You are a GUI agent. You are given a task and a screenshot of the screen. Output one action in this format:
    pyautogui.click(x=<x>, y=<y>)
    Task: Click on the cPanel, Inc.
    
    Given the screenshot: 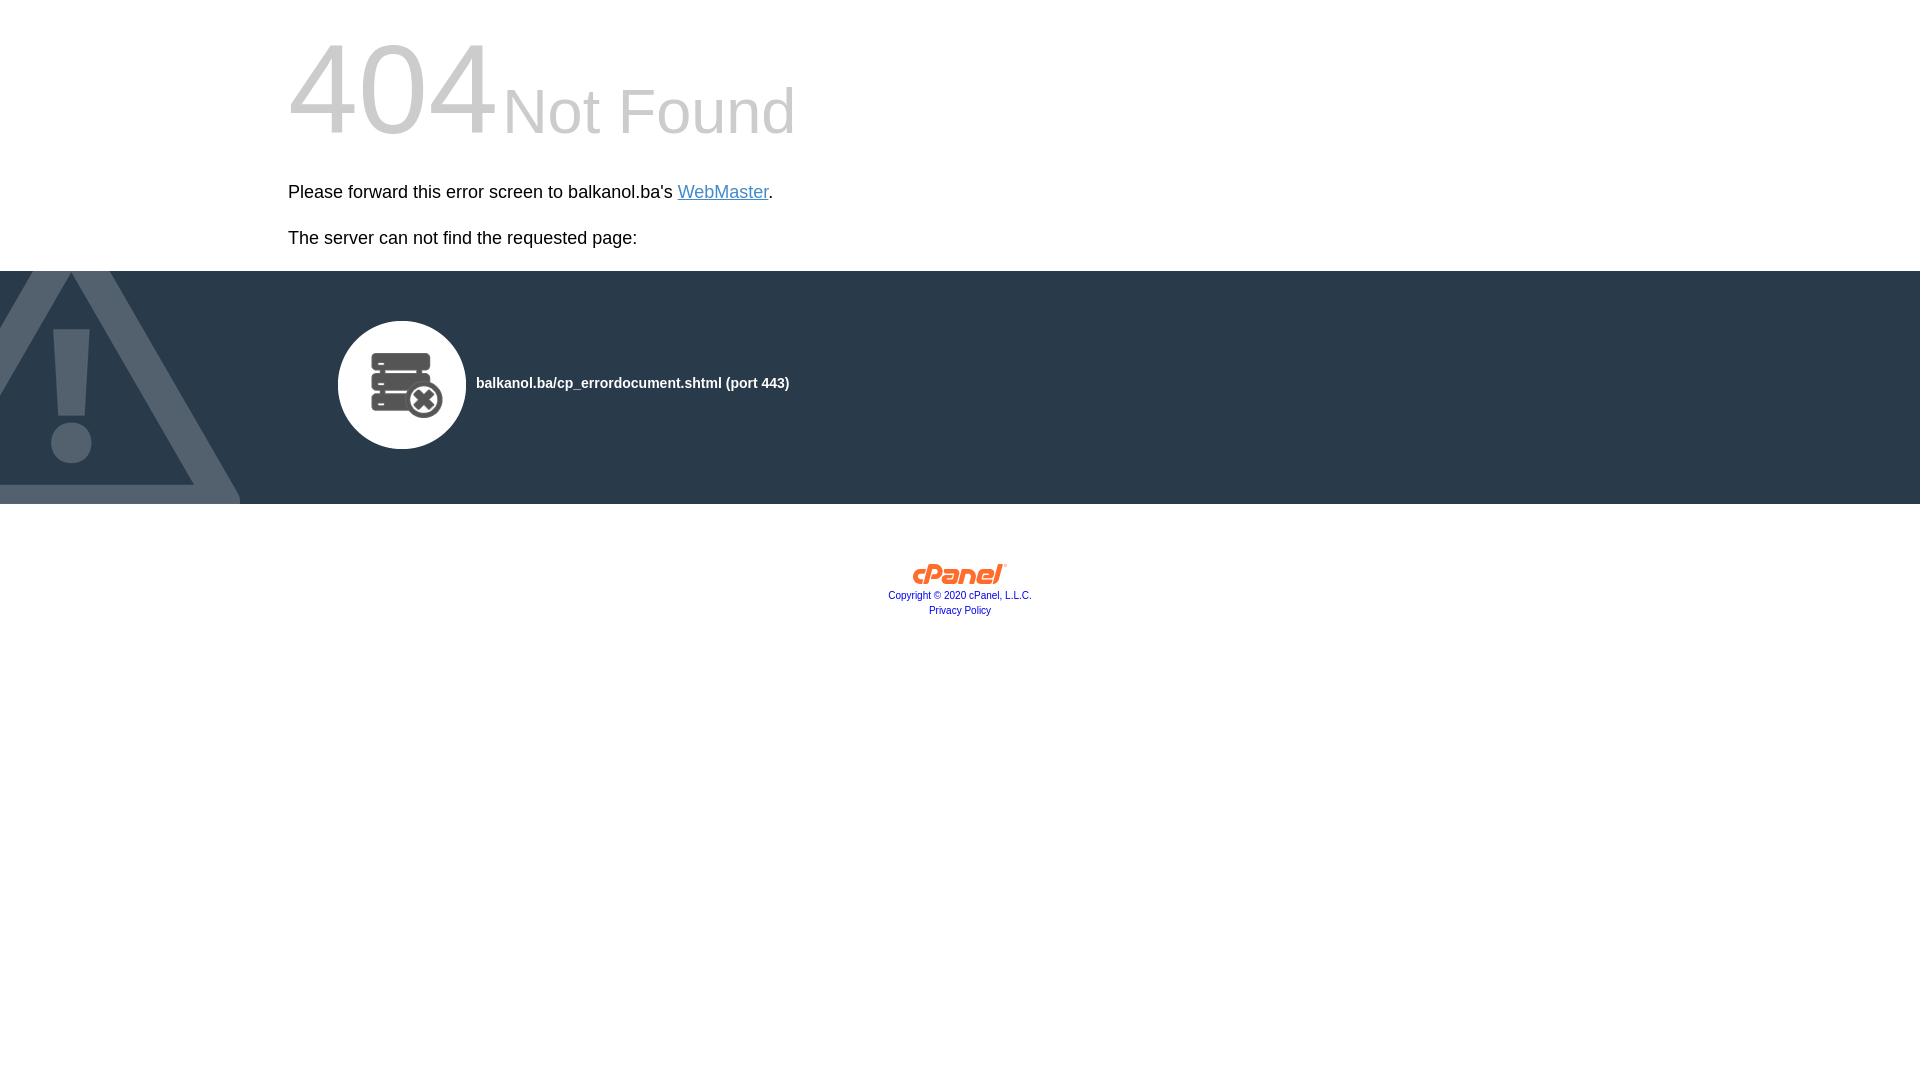 What is the action you would take?
    pyautogui.click(x=960, y=579)
    